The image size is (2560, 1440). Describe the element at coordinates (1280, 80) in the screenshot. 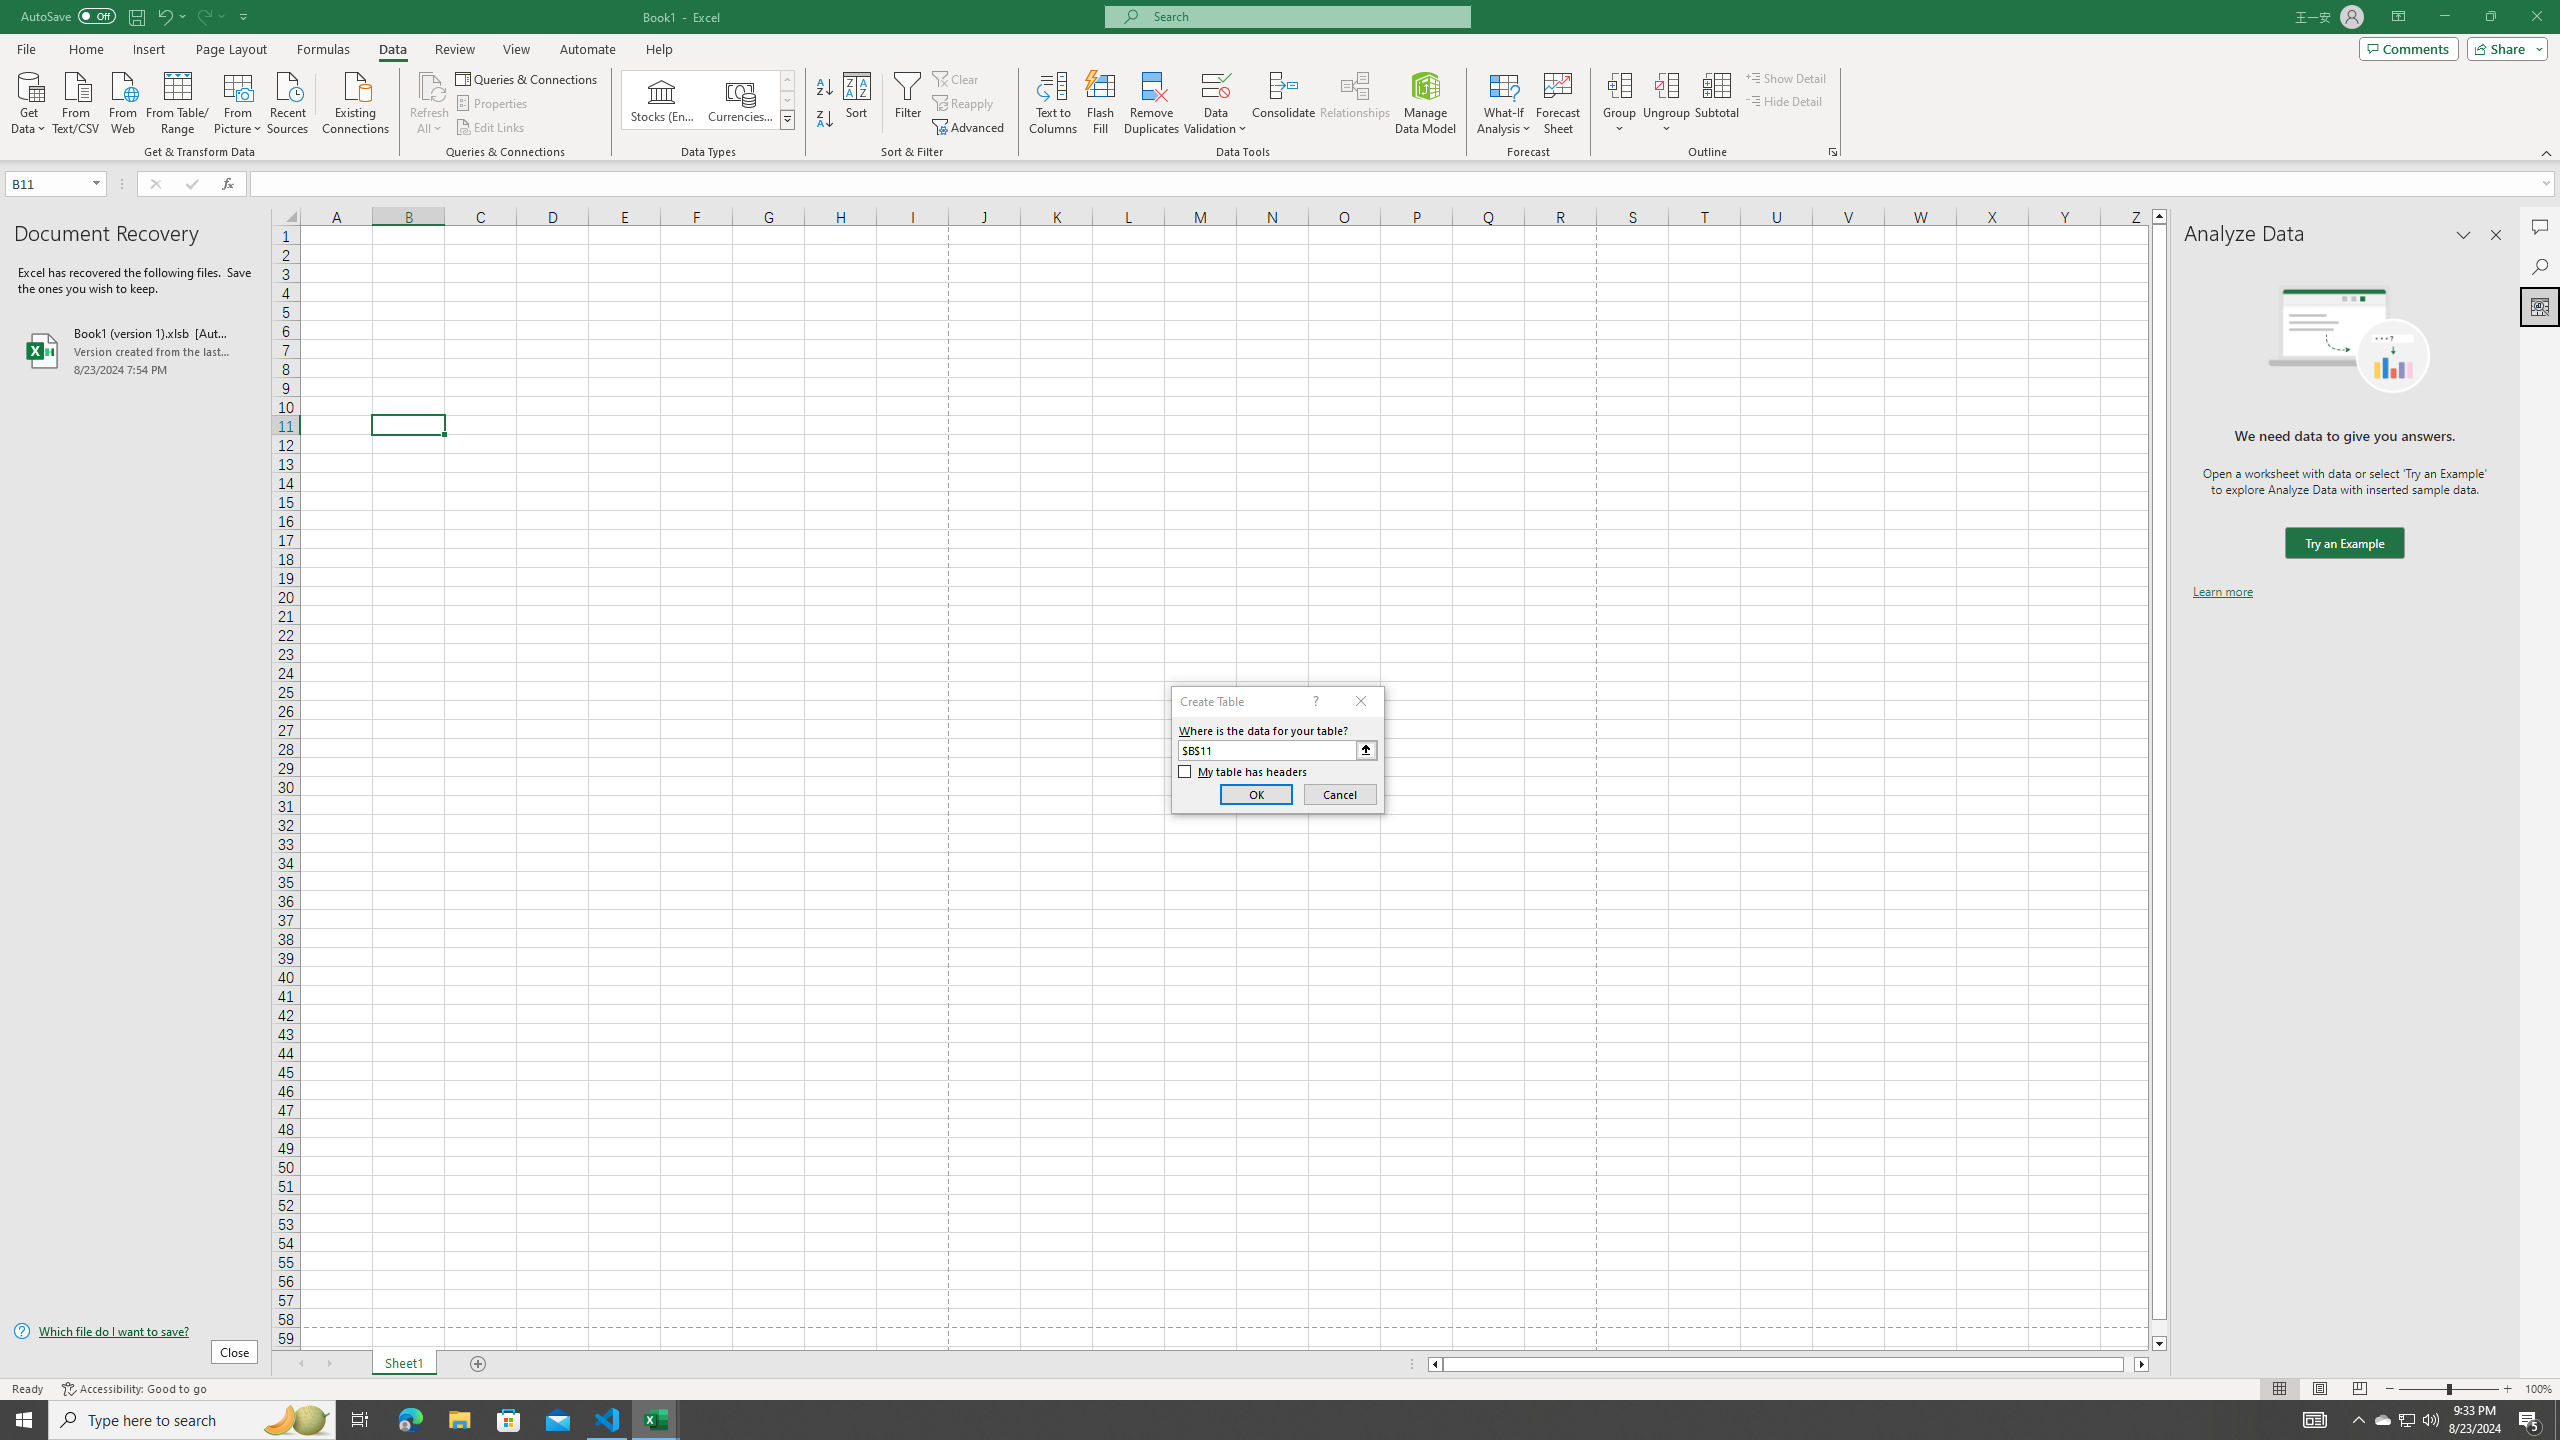

I see `Class: MsoCommandBar` at that location.